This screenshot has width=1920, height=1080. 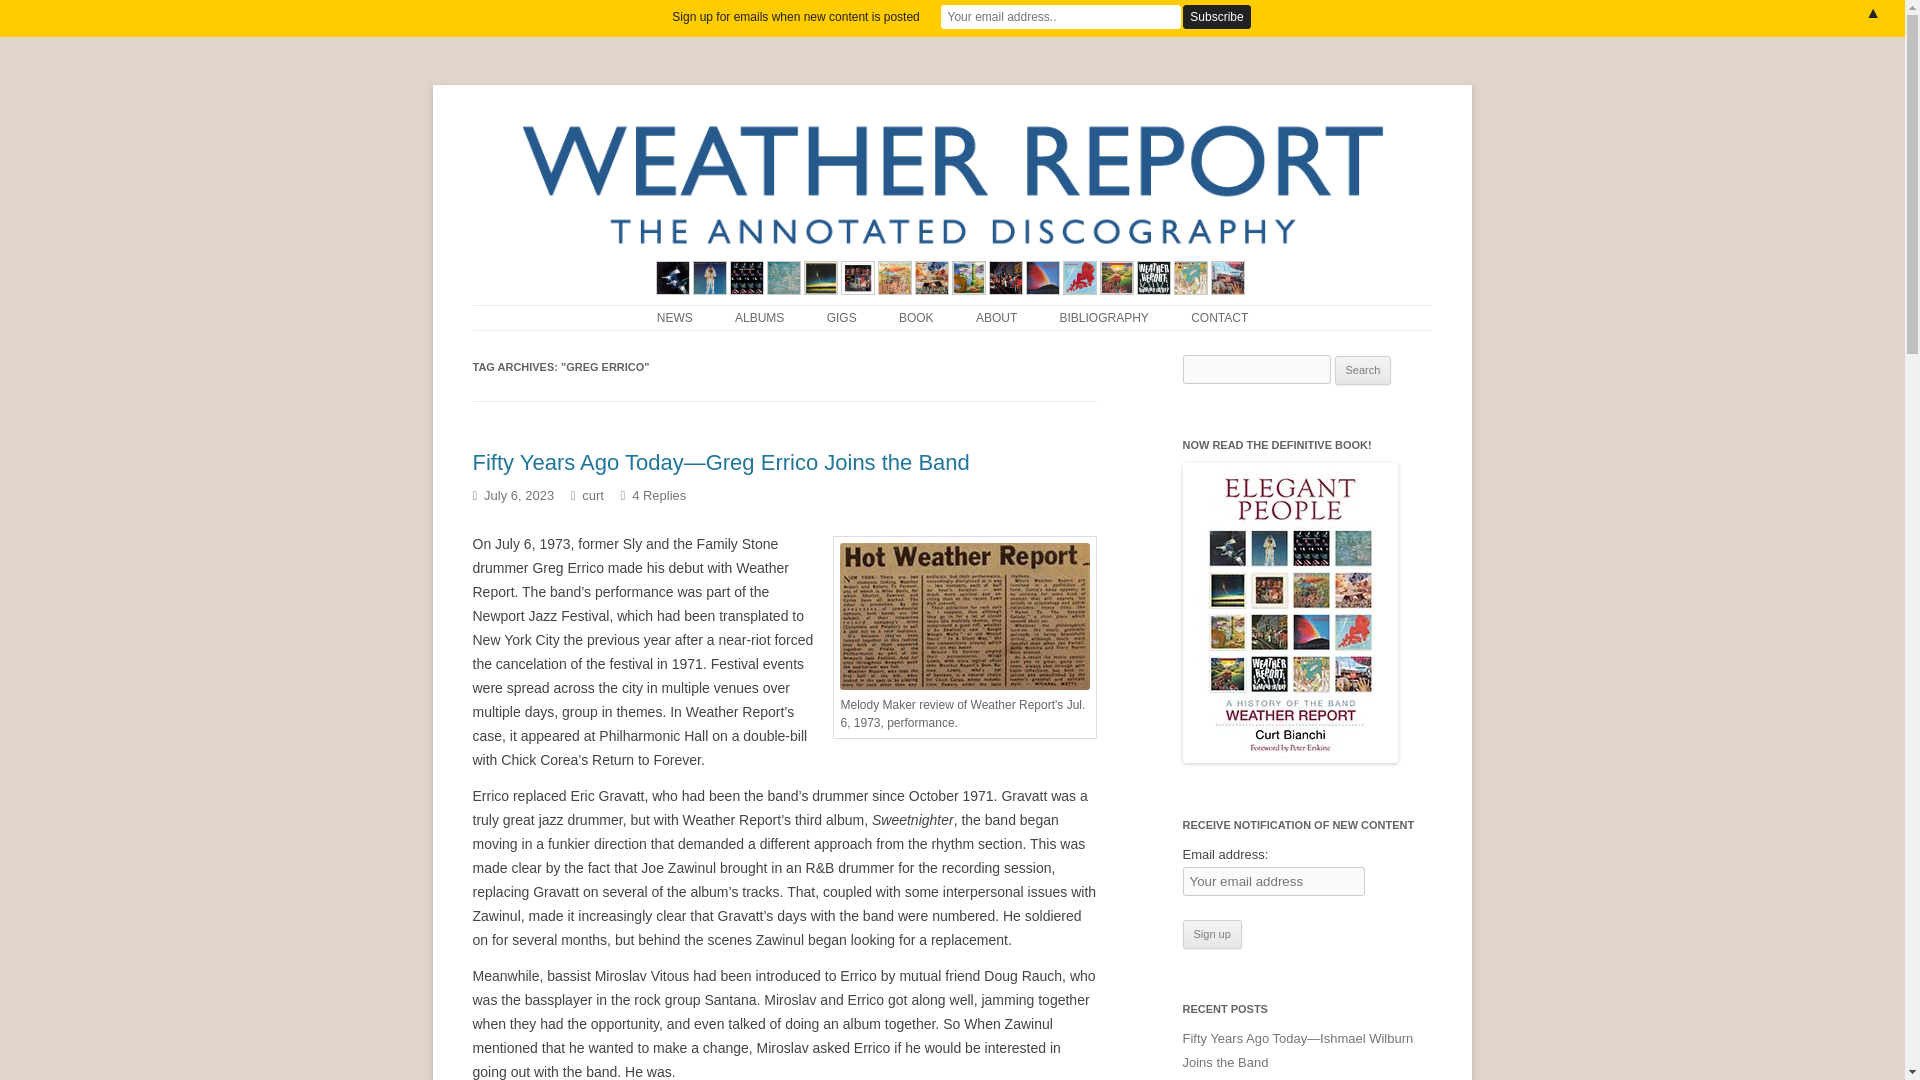 What do you see at coordinates (1211, 935) in the screenshot?
I see `Sign up` at bounding box center [1211, 935].